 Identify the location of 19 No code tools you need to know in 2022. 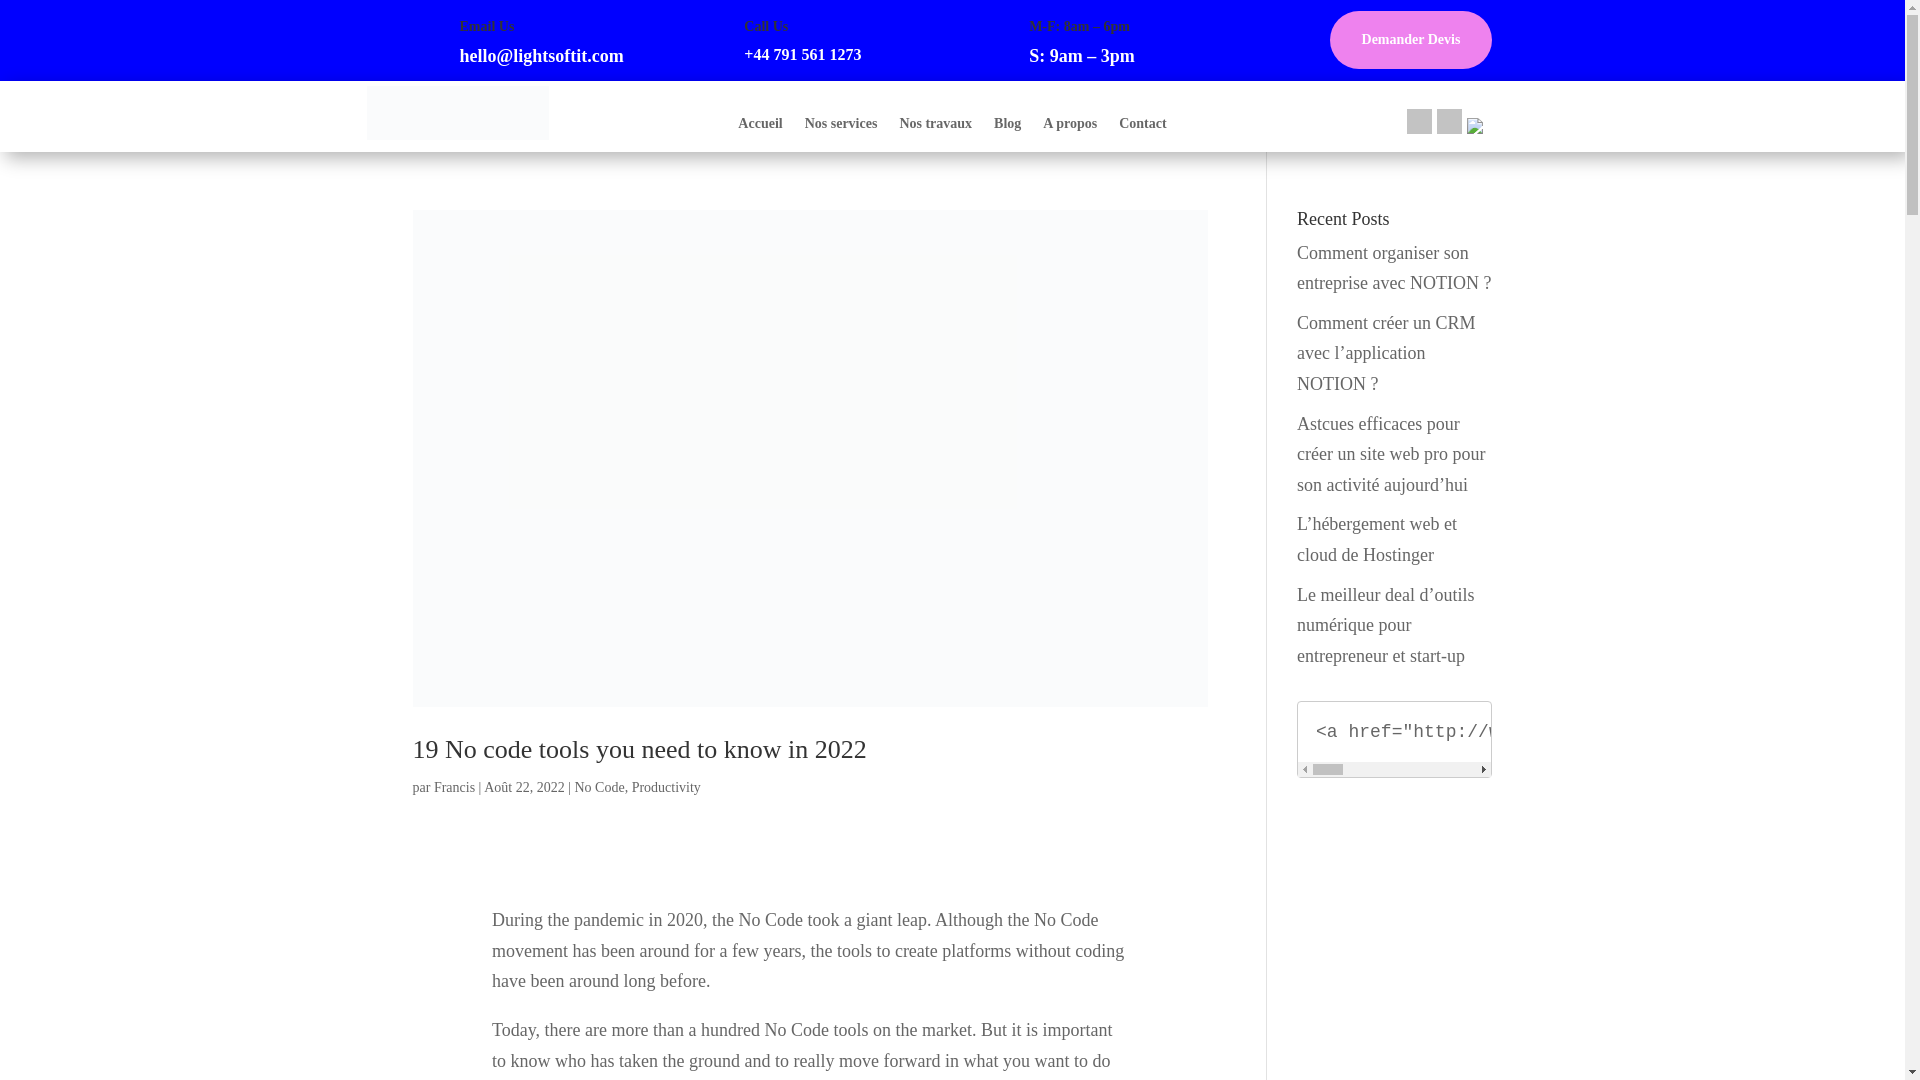
(638, 749).